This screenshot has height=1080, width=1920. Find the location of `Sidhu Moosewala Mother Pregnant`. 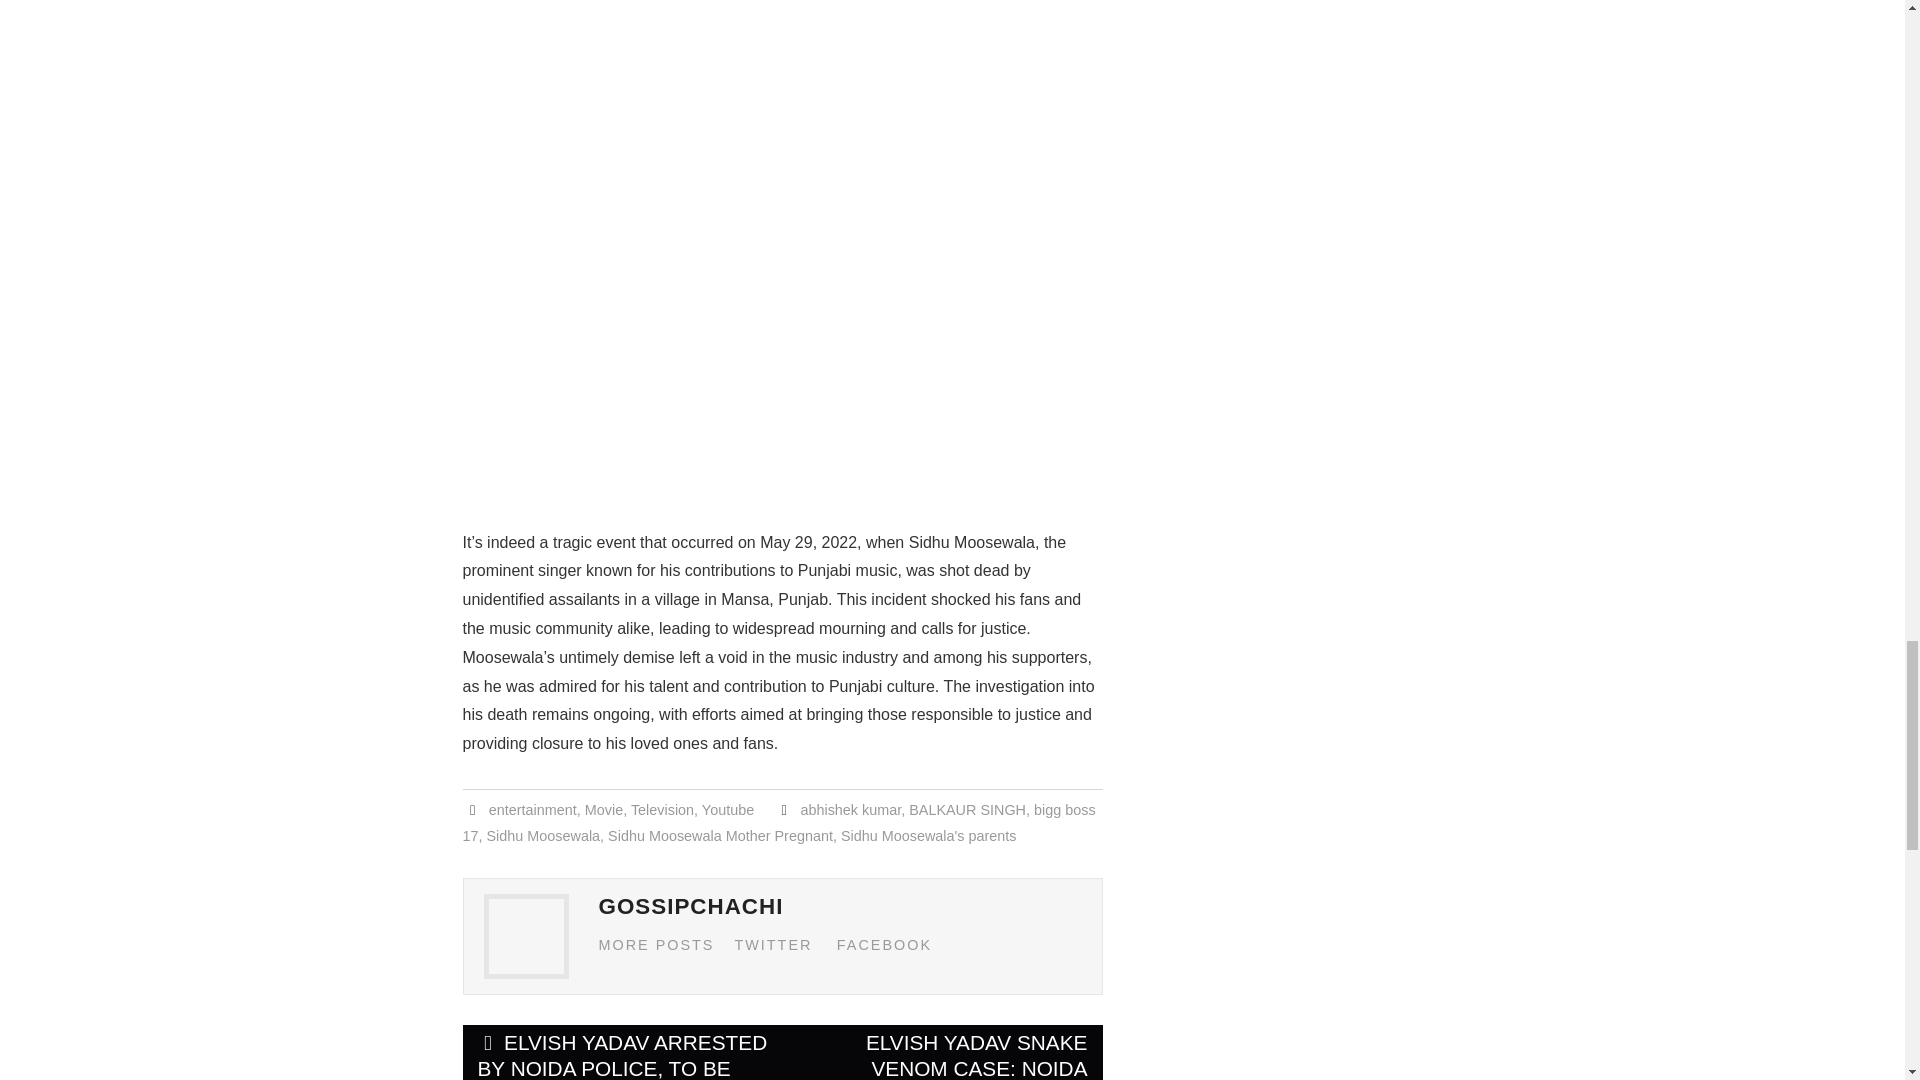

Sidhu Moosewala Mother Pregnant is located at coordinates (720, 836).